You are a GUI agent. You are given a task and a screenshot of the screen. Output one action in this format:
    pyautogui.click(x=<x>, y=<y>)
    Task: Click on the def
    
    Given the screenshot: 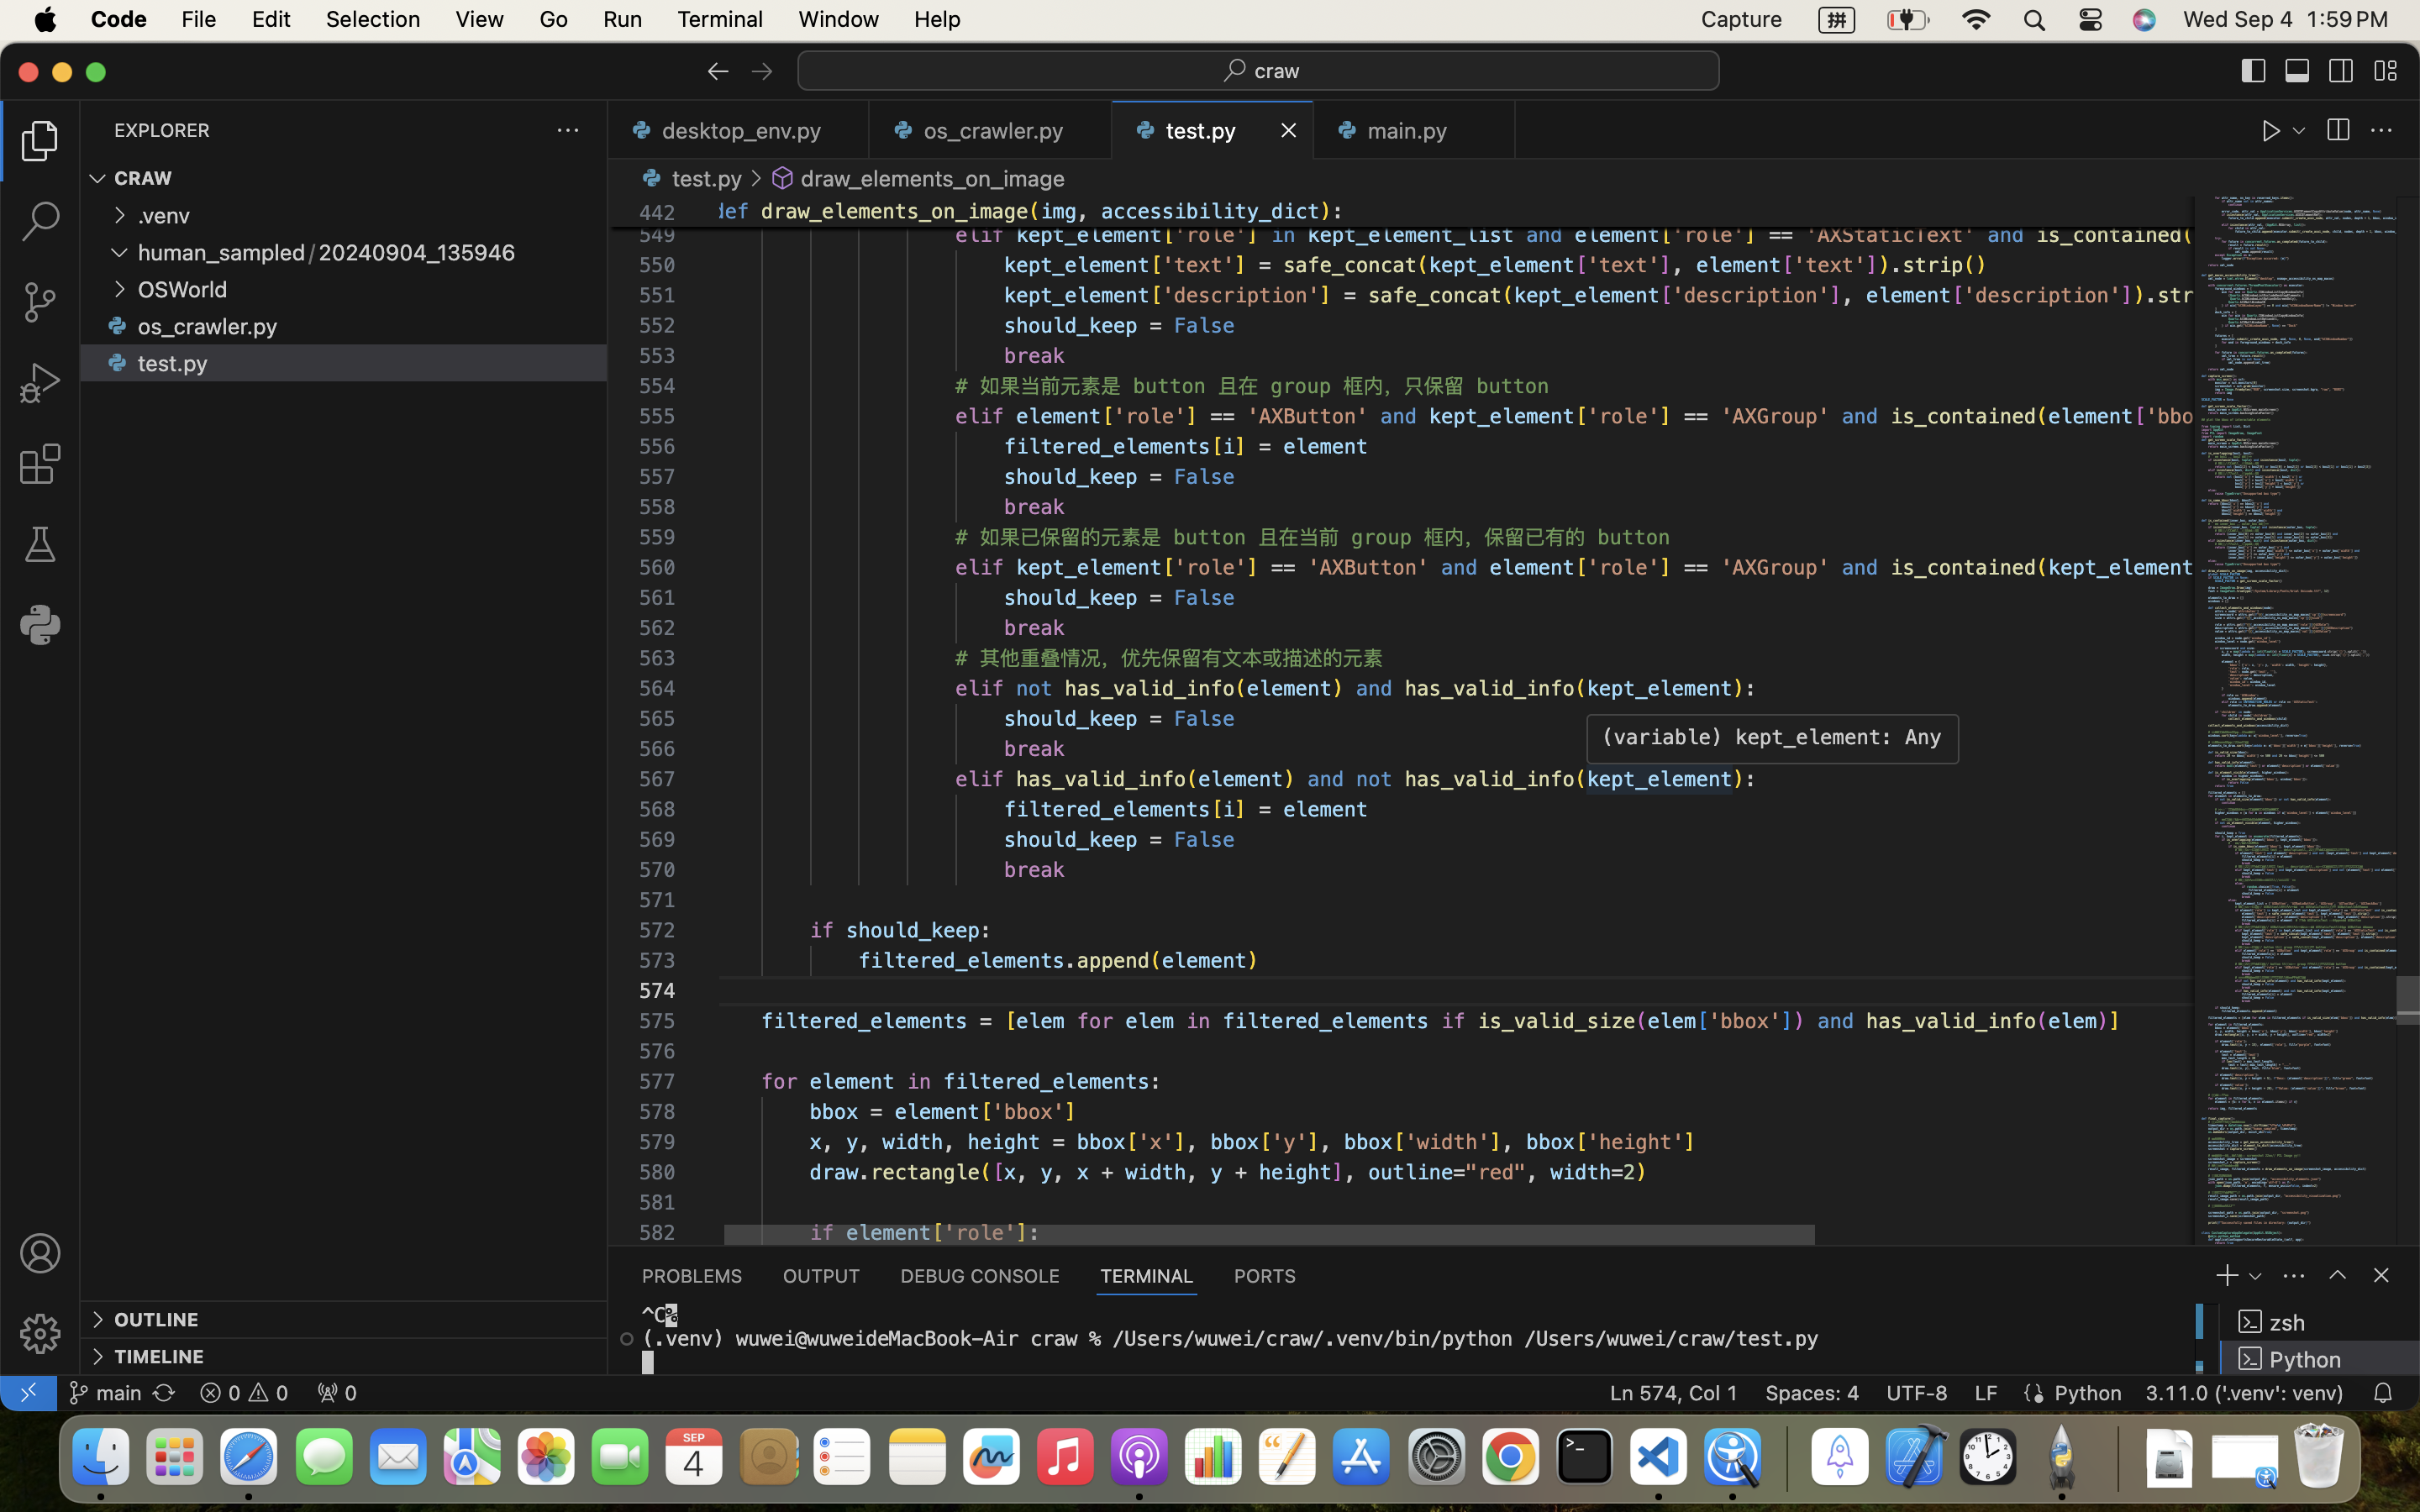 What is the action you would take?
    pyautogui.click(x=734, y=212)
    